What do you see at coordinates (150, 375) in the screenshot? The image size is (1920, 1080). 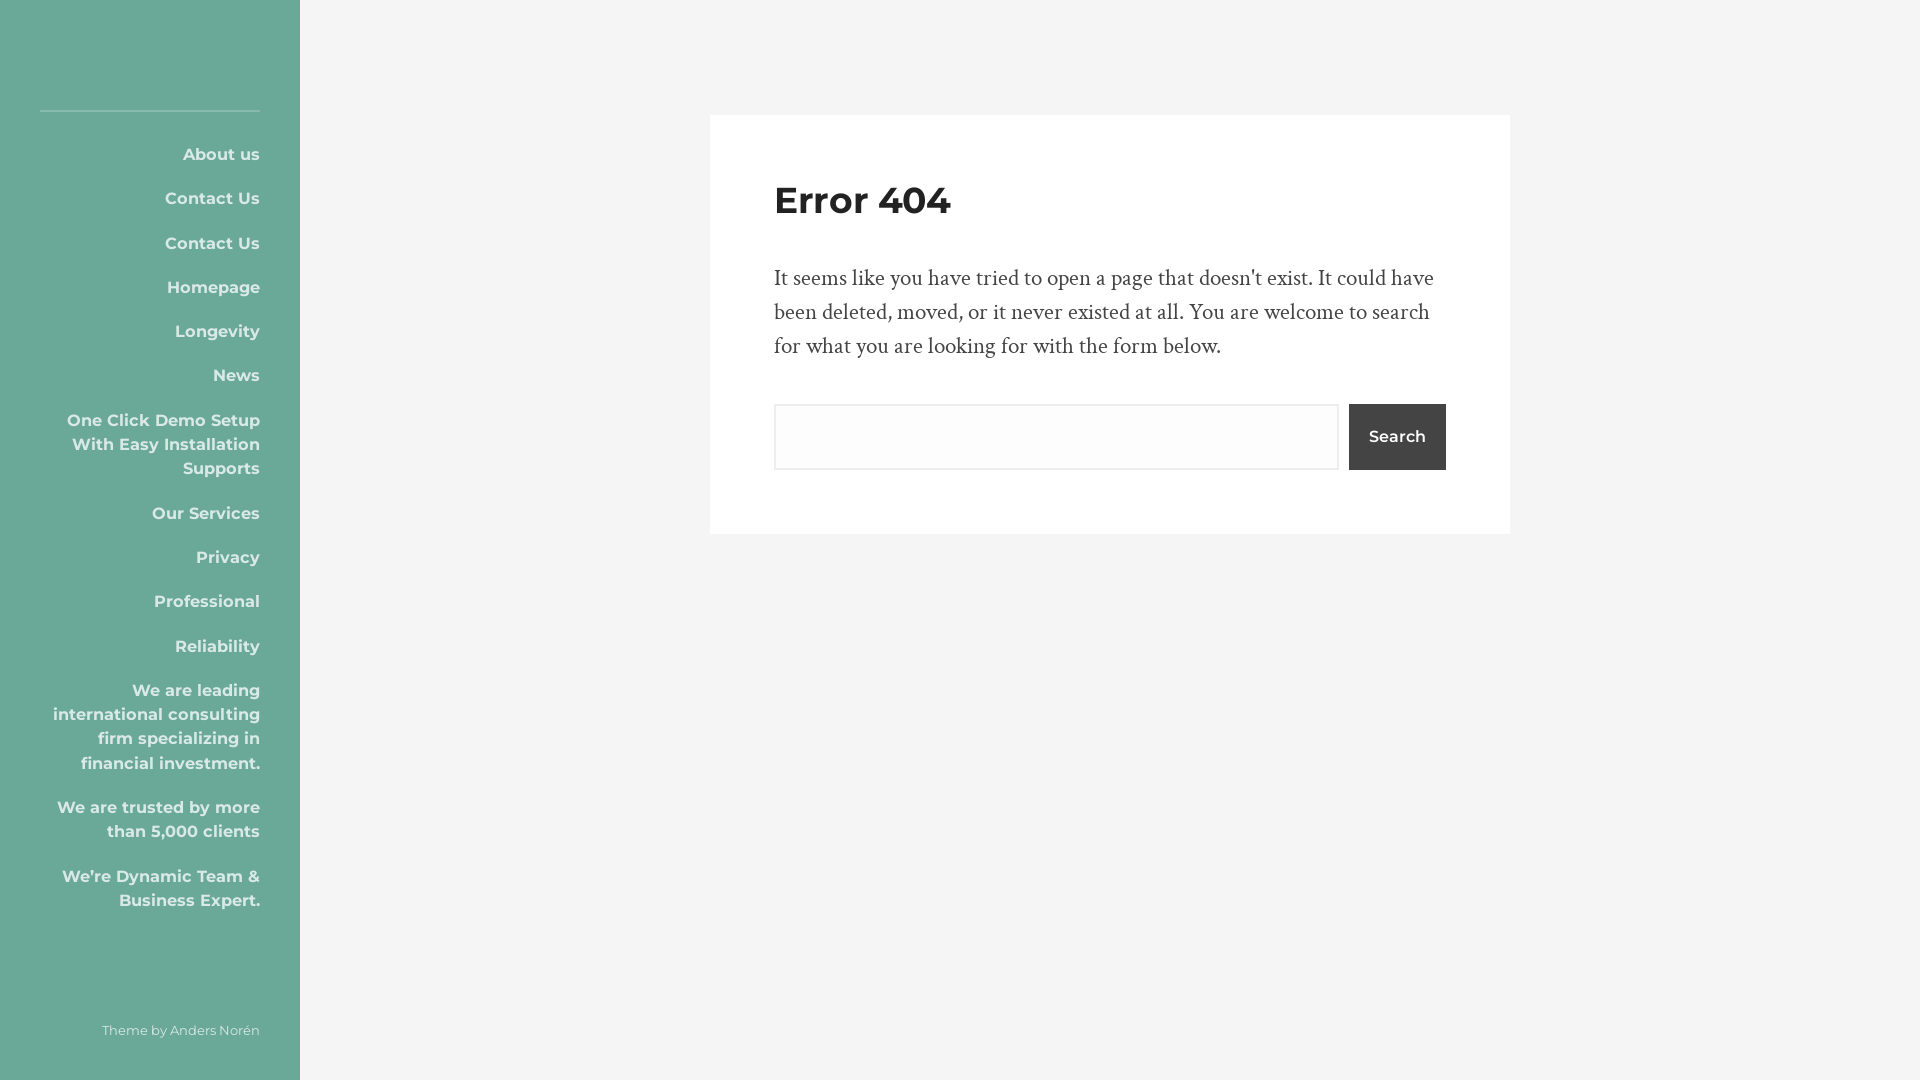 I see `News` at bounding box center [150, 375].